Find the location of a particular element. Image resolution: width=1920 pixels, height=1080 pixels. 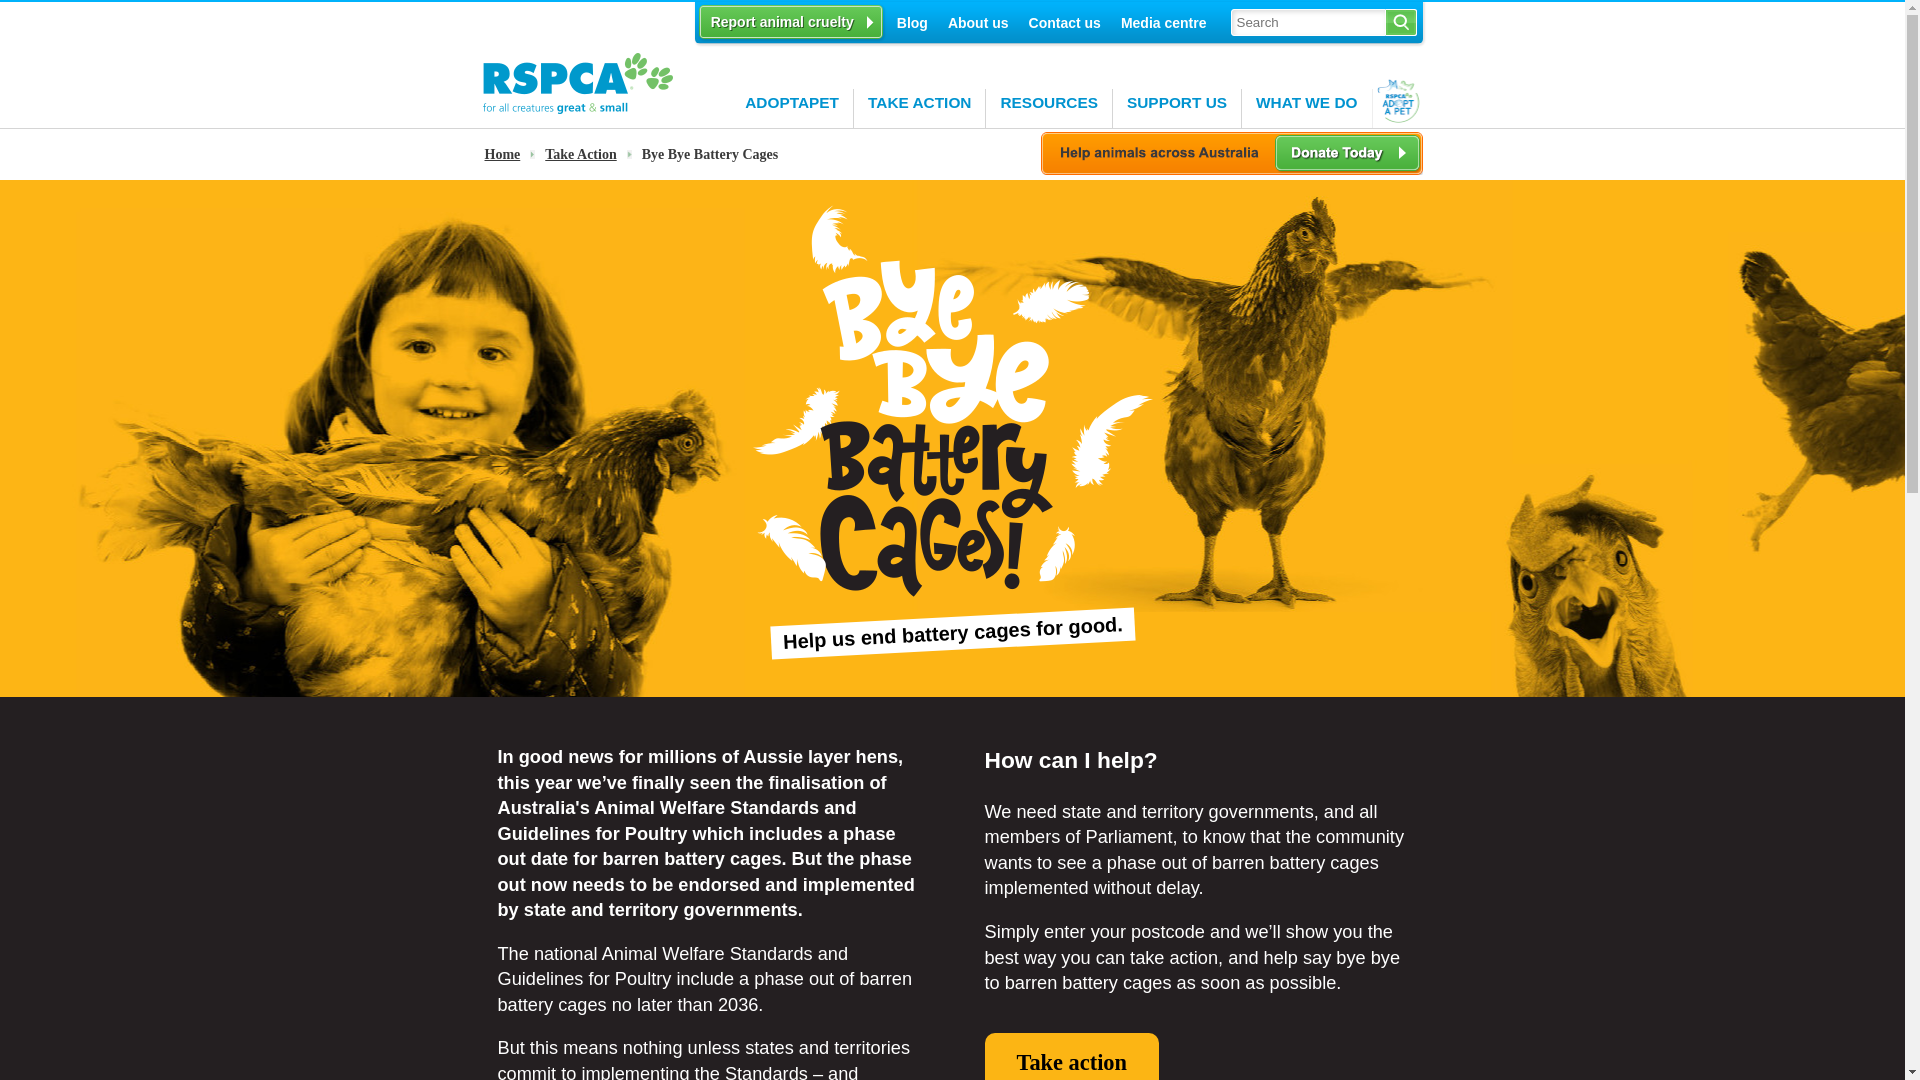

SUPPORT US is located at coordinates (1178, 108).